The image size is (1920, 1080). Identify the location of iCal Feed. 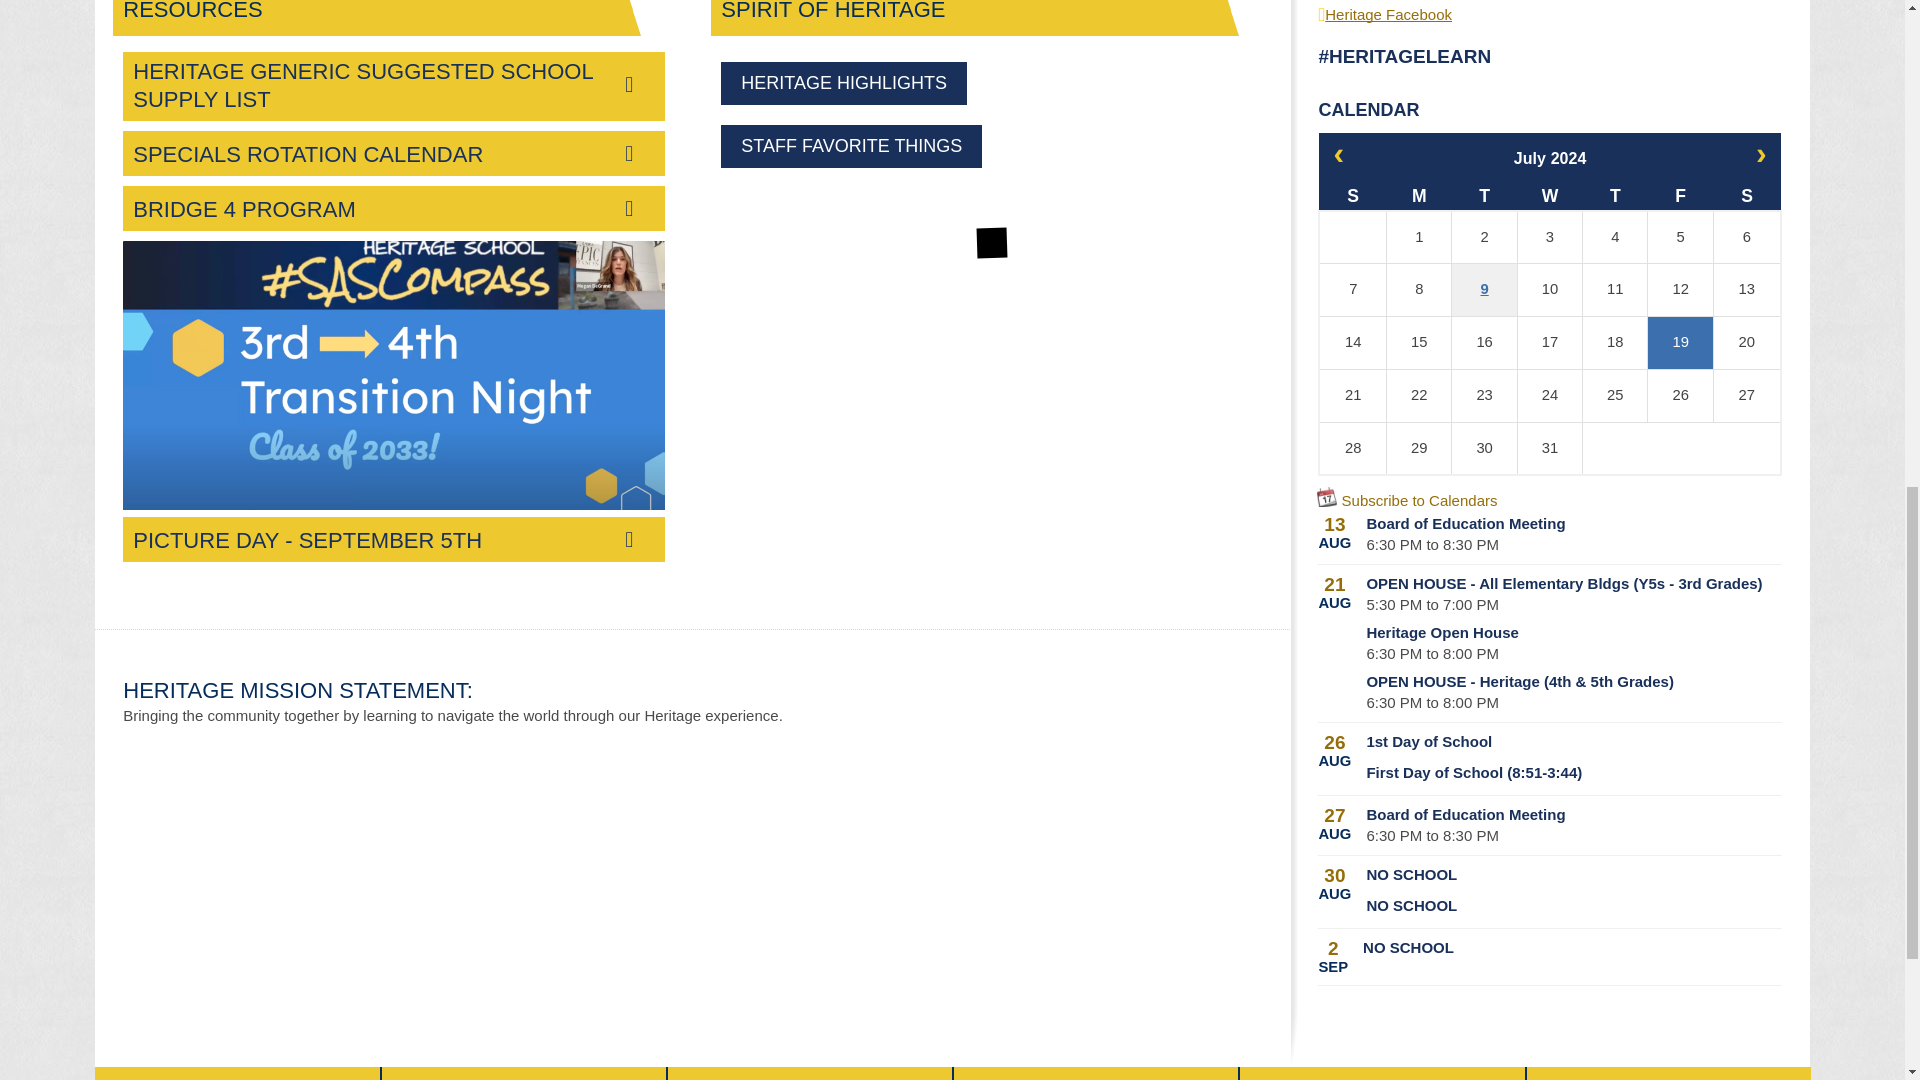
(1326, 496).